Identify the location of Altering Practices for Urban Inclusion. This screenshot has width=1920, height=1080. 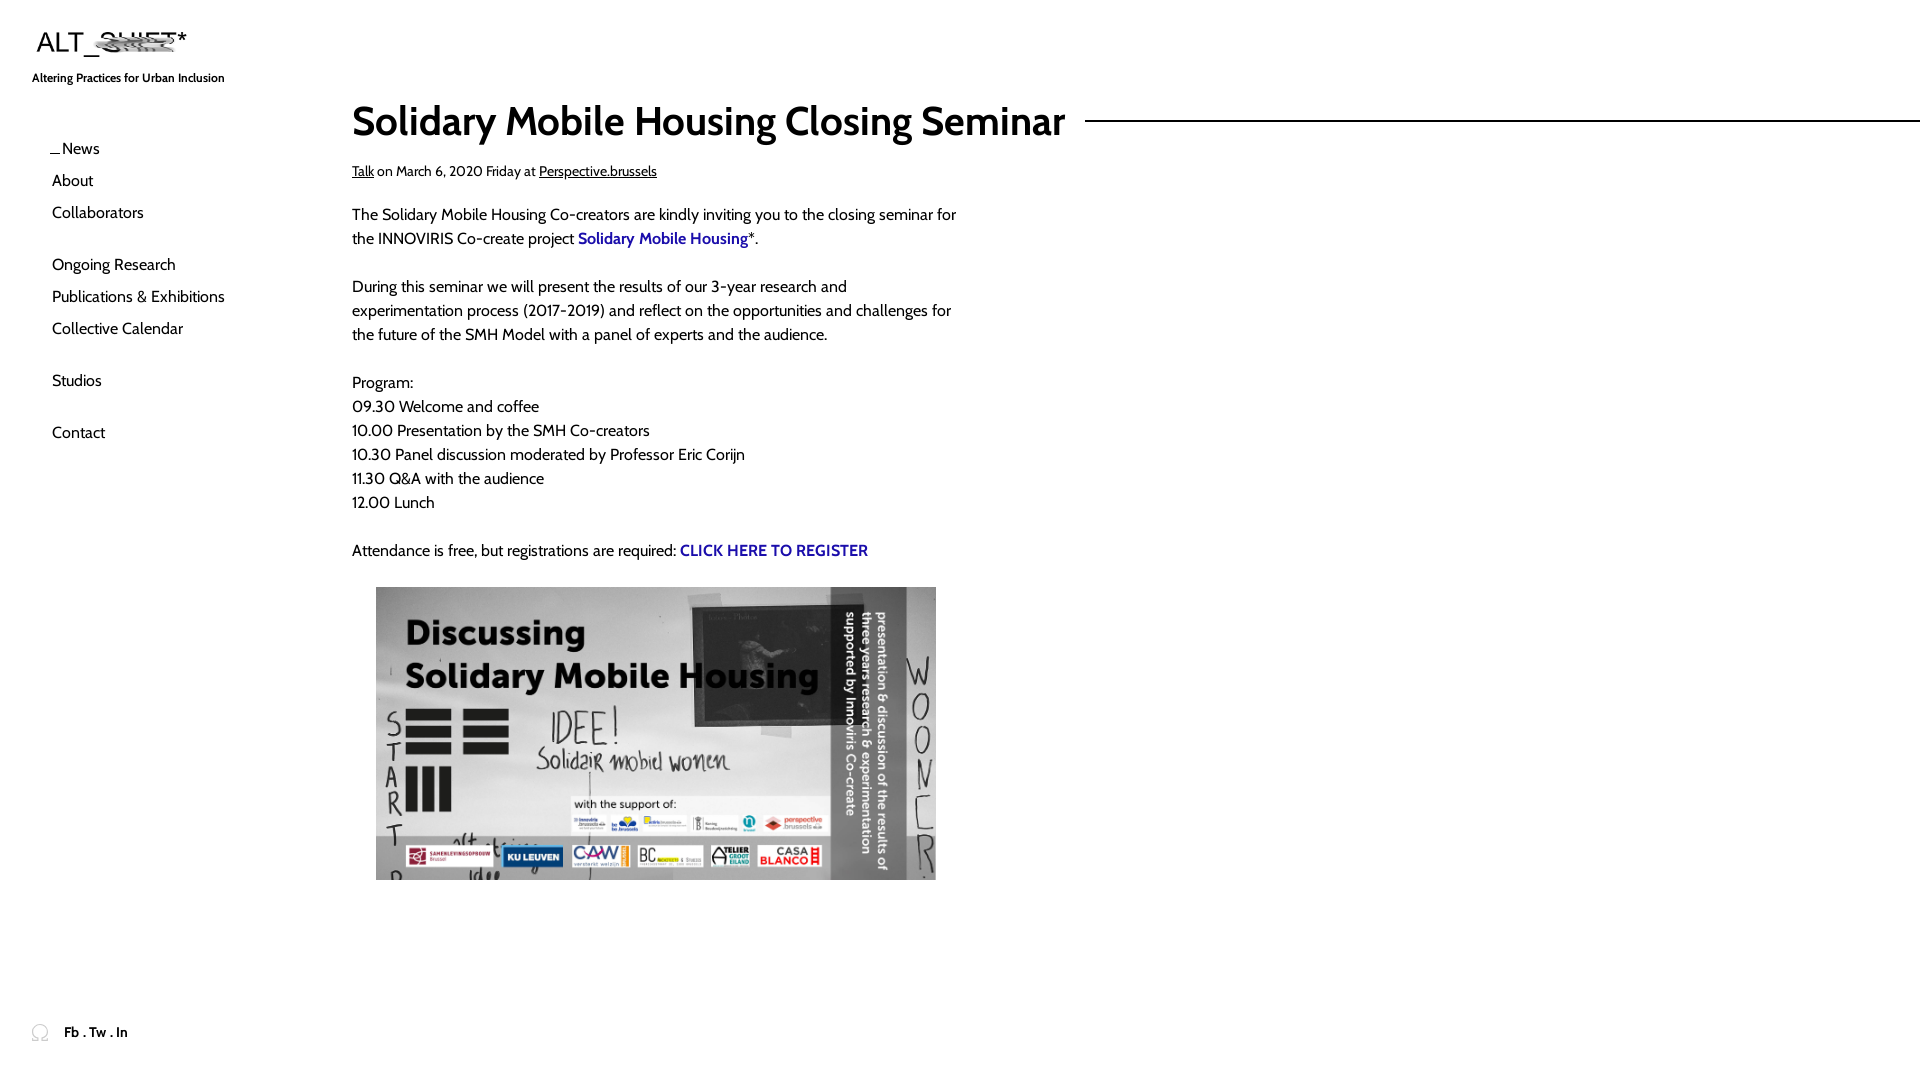
(144, 60).